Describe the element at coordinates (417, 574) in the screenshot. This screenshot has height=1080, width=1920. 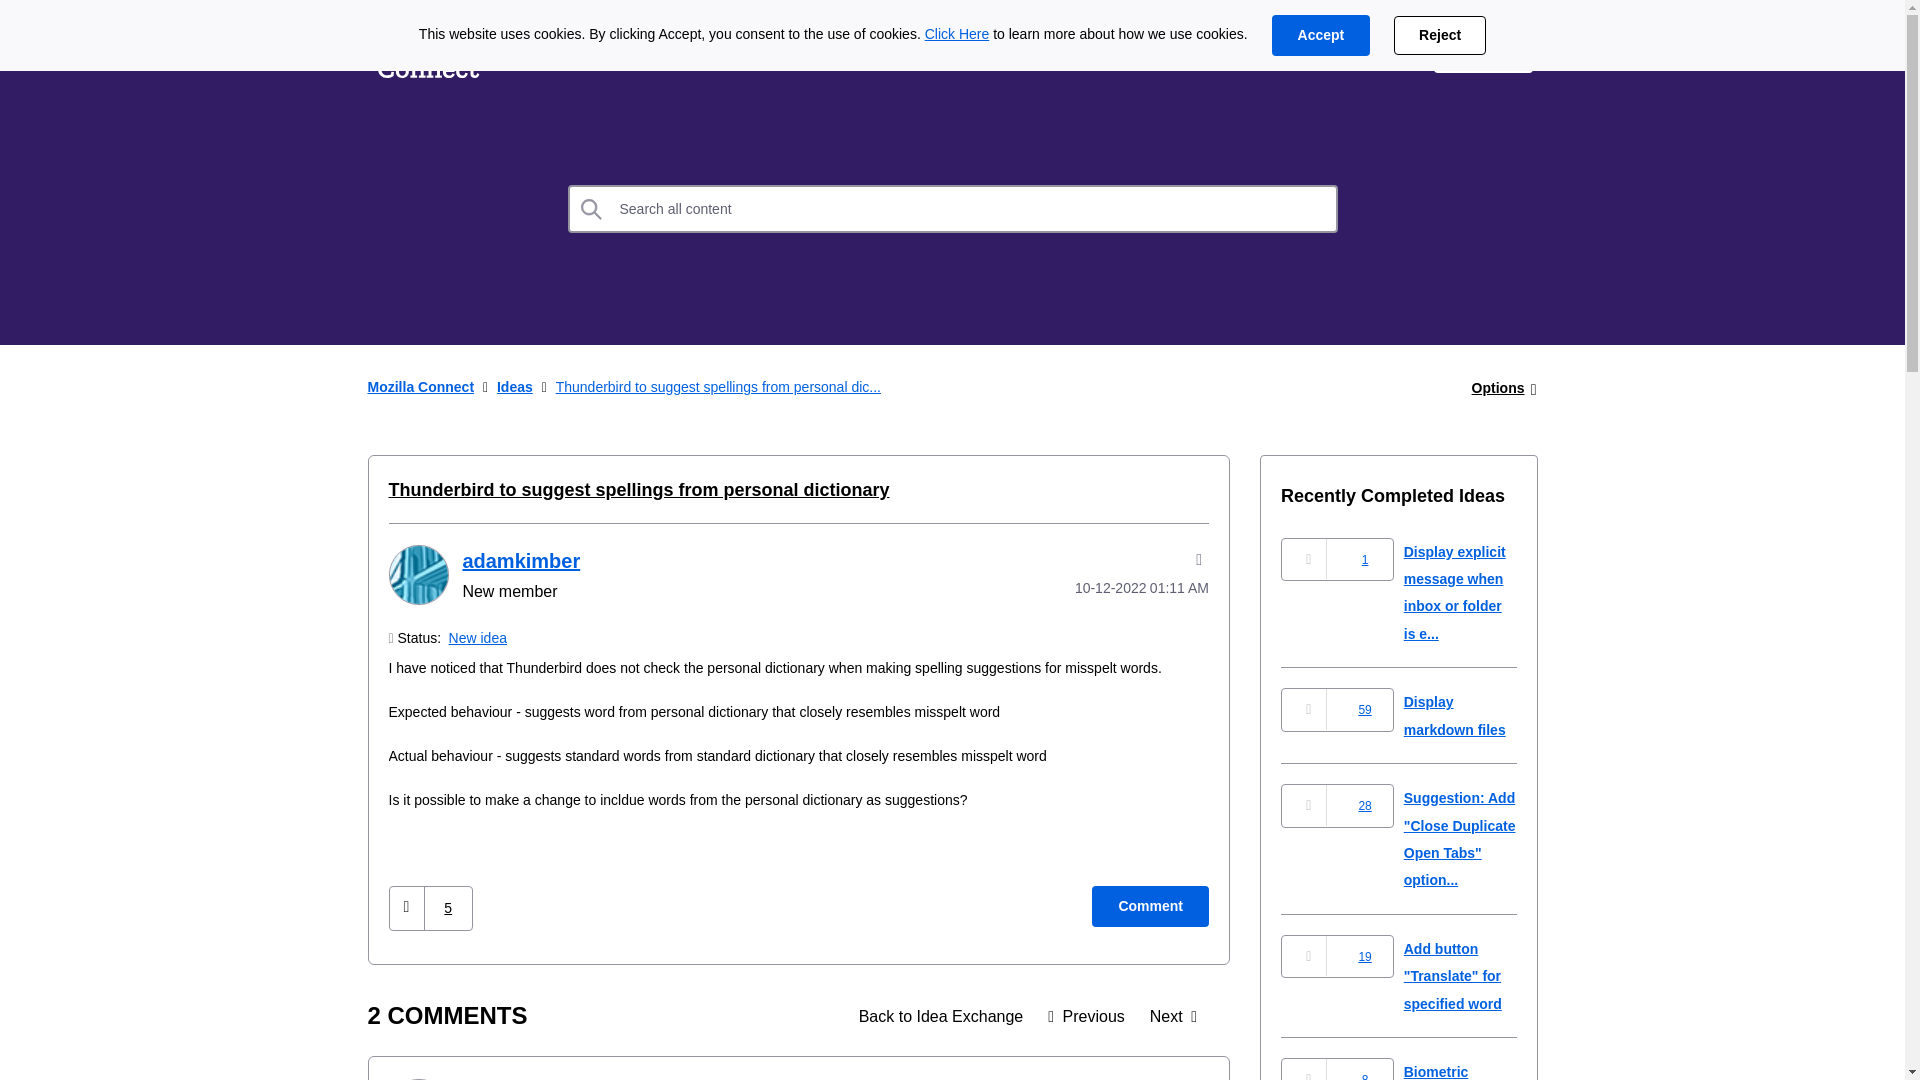
I see `adamkimber` at that location.